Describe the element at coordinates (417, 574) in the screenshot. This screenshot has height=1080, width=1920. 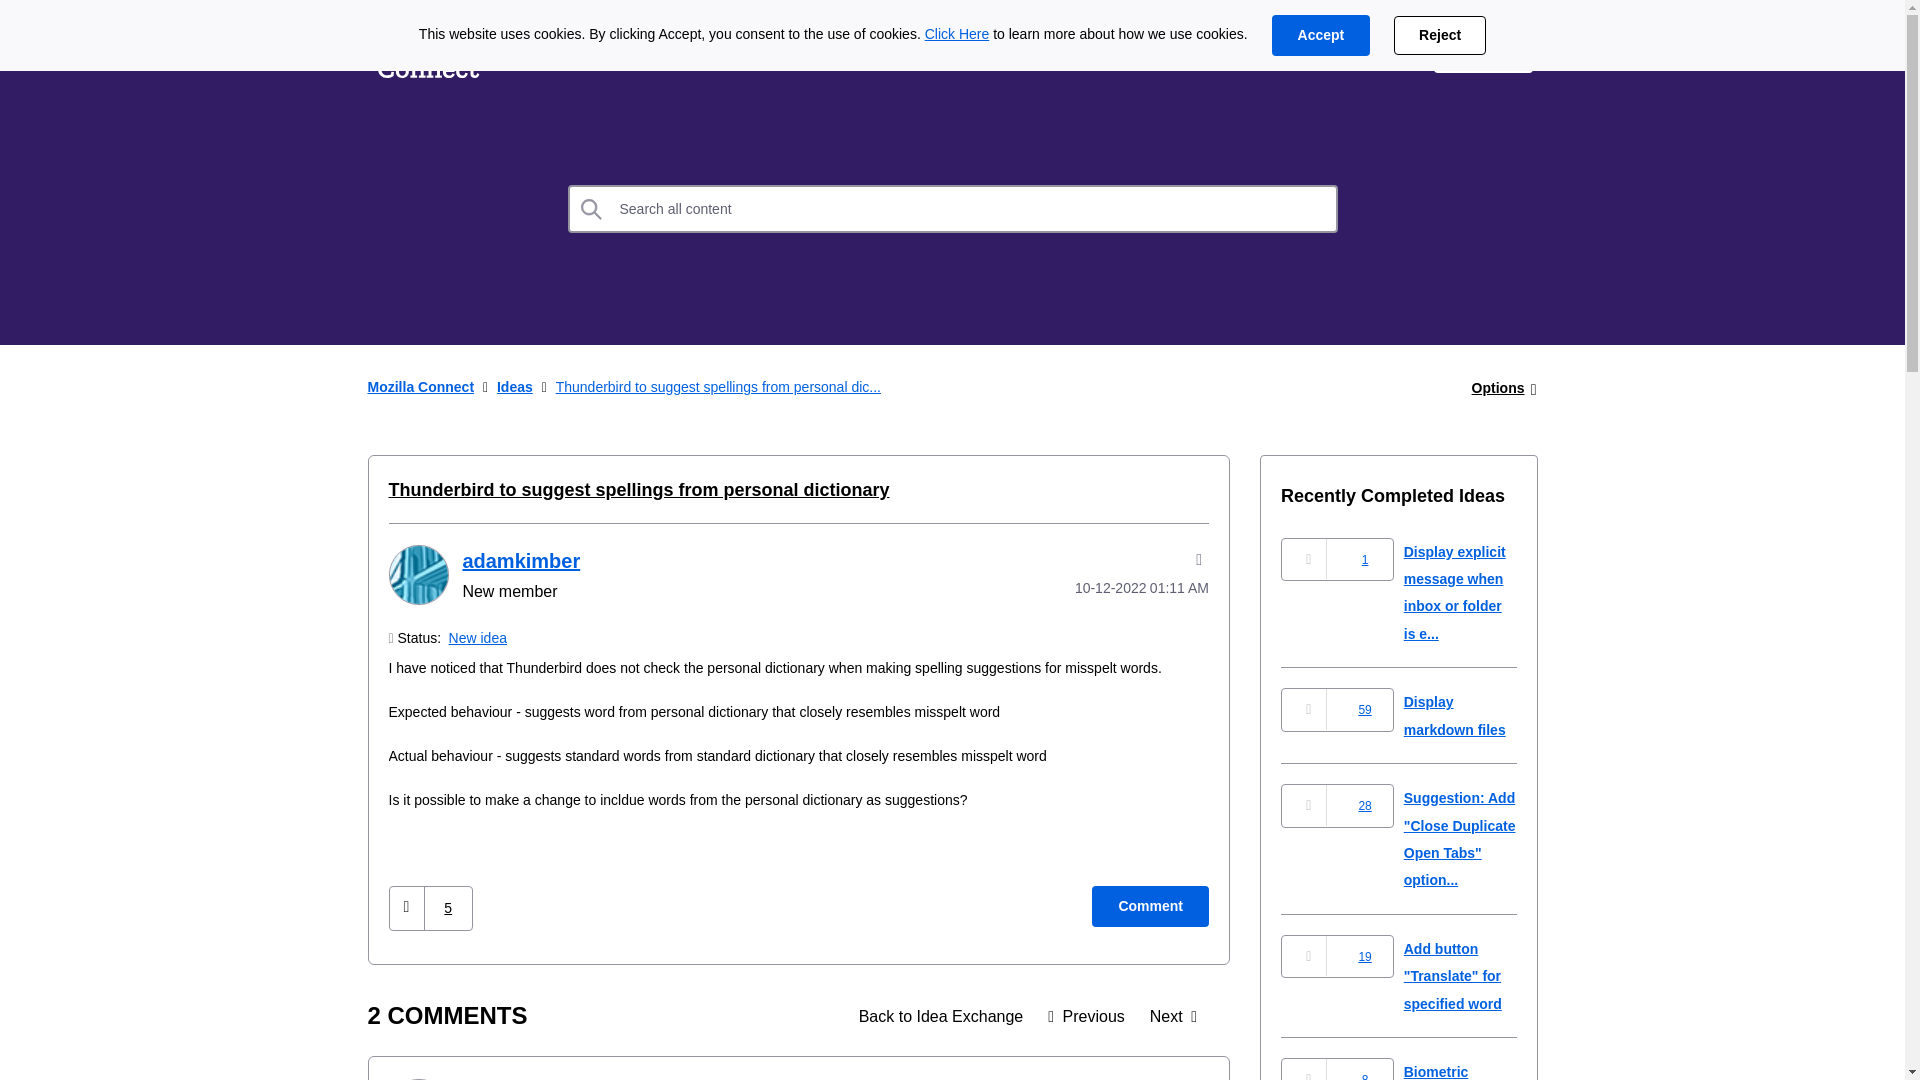
I see `adamkimber` at that location.